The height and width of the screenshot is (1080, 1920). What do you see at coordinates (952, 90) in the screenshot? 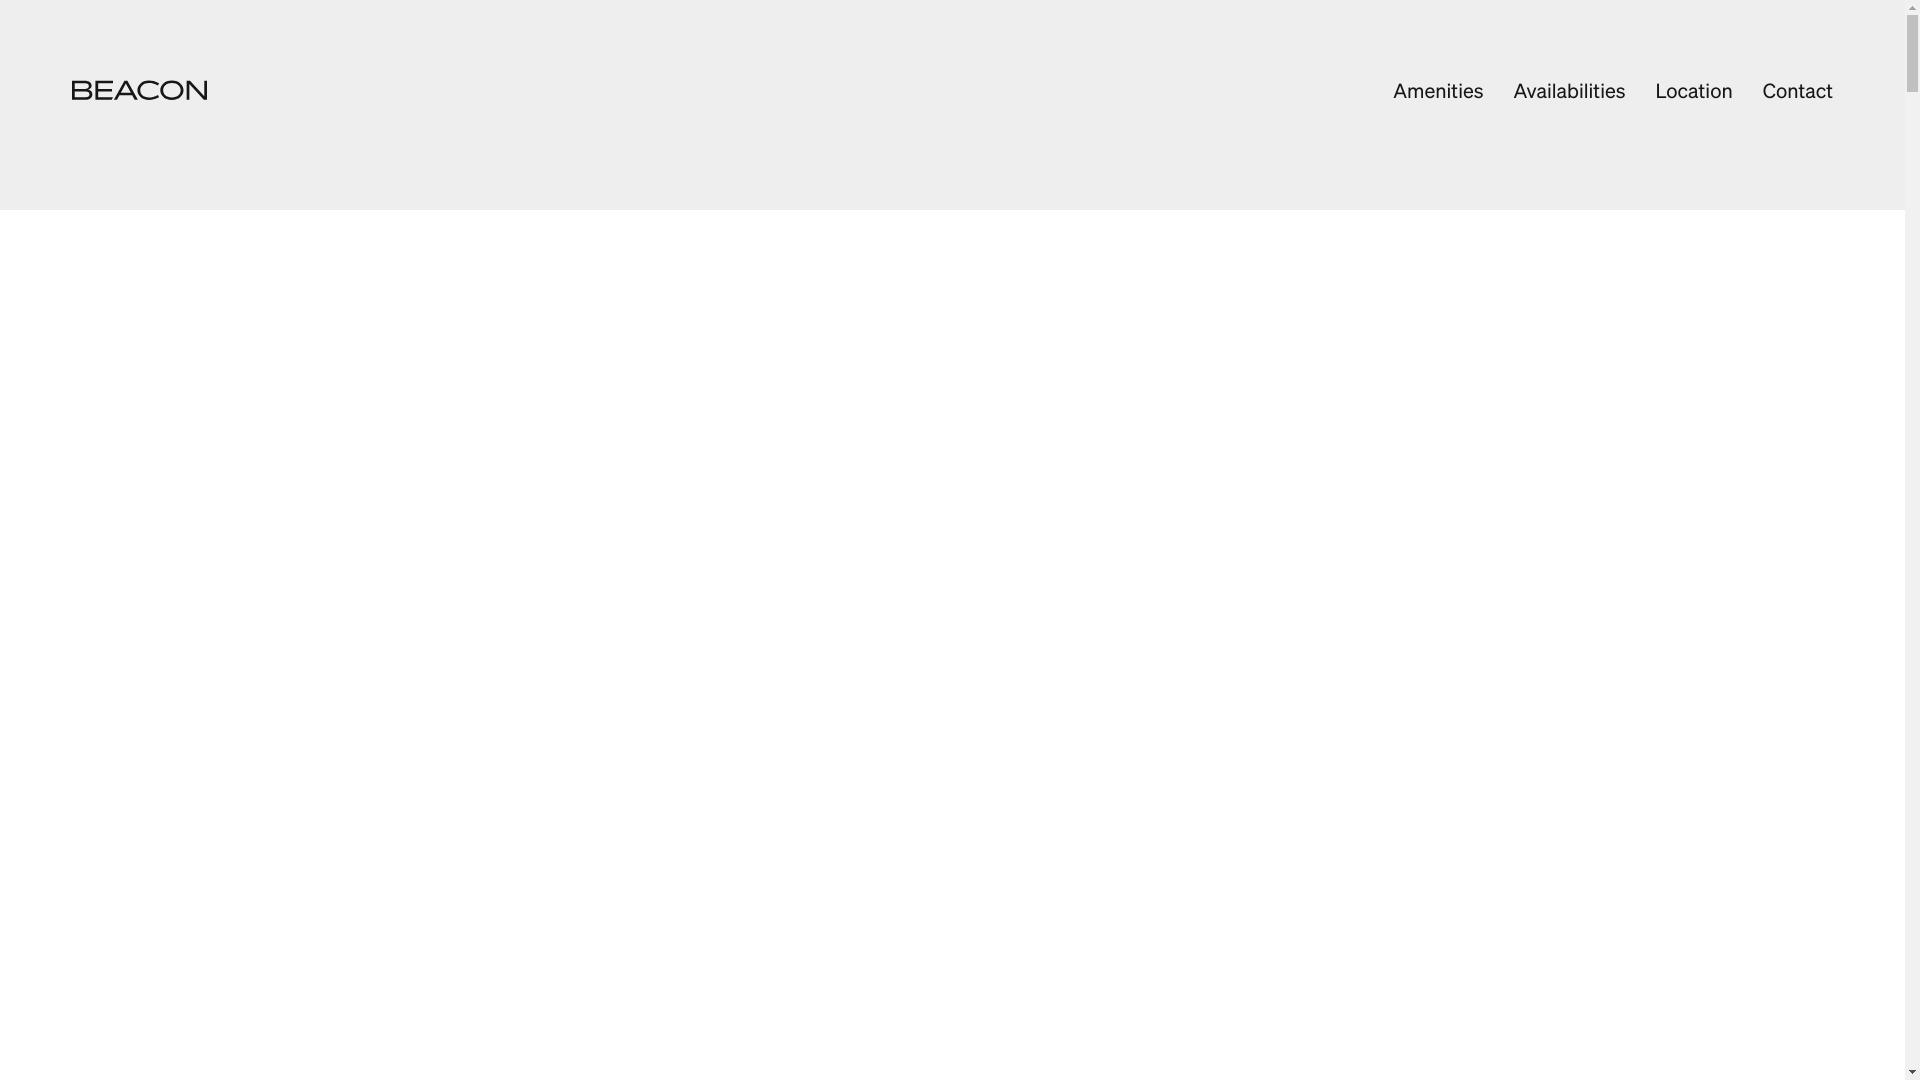
I see `Back to top` at bounding box center [952, 90].